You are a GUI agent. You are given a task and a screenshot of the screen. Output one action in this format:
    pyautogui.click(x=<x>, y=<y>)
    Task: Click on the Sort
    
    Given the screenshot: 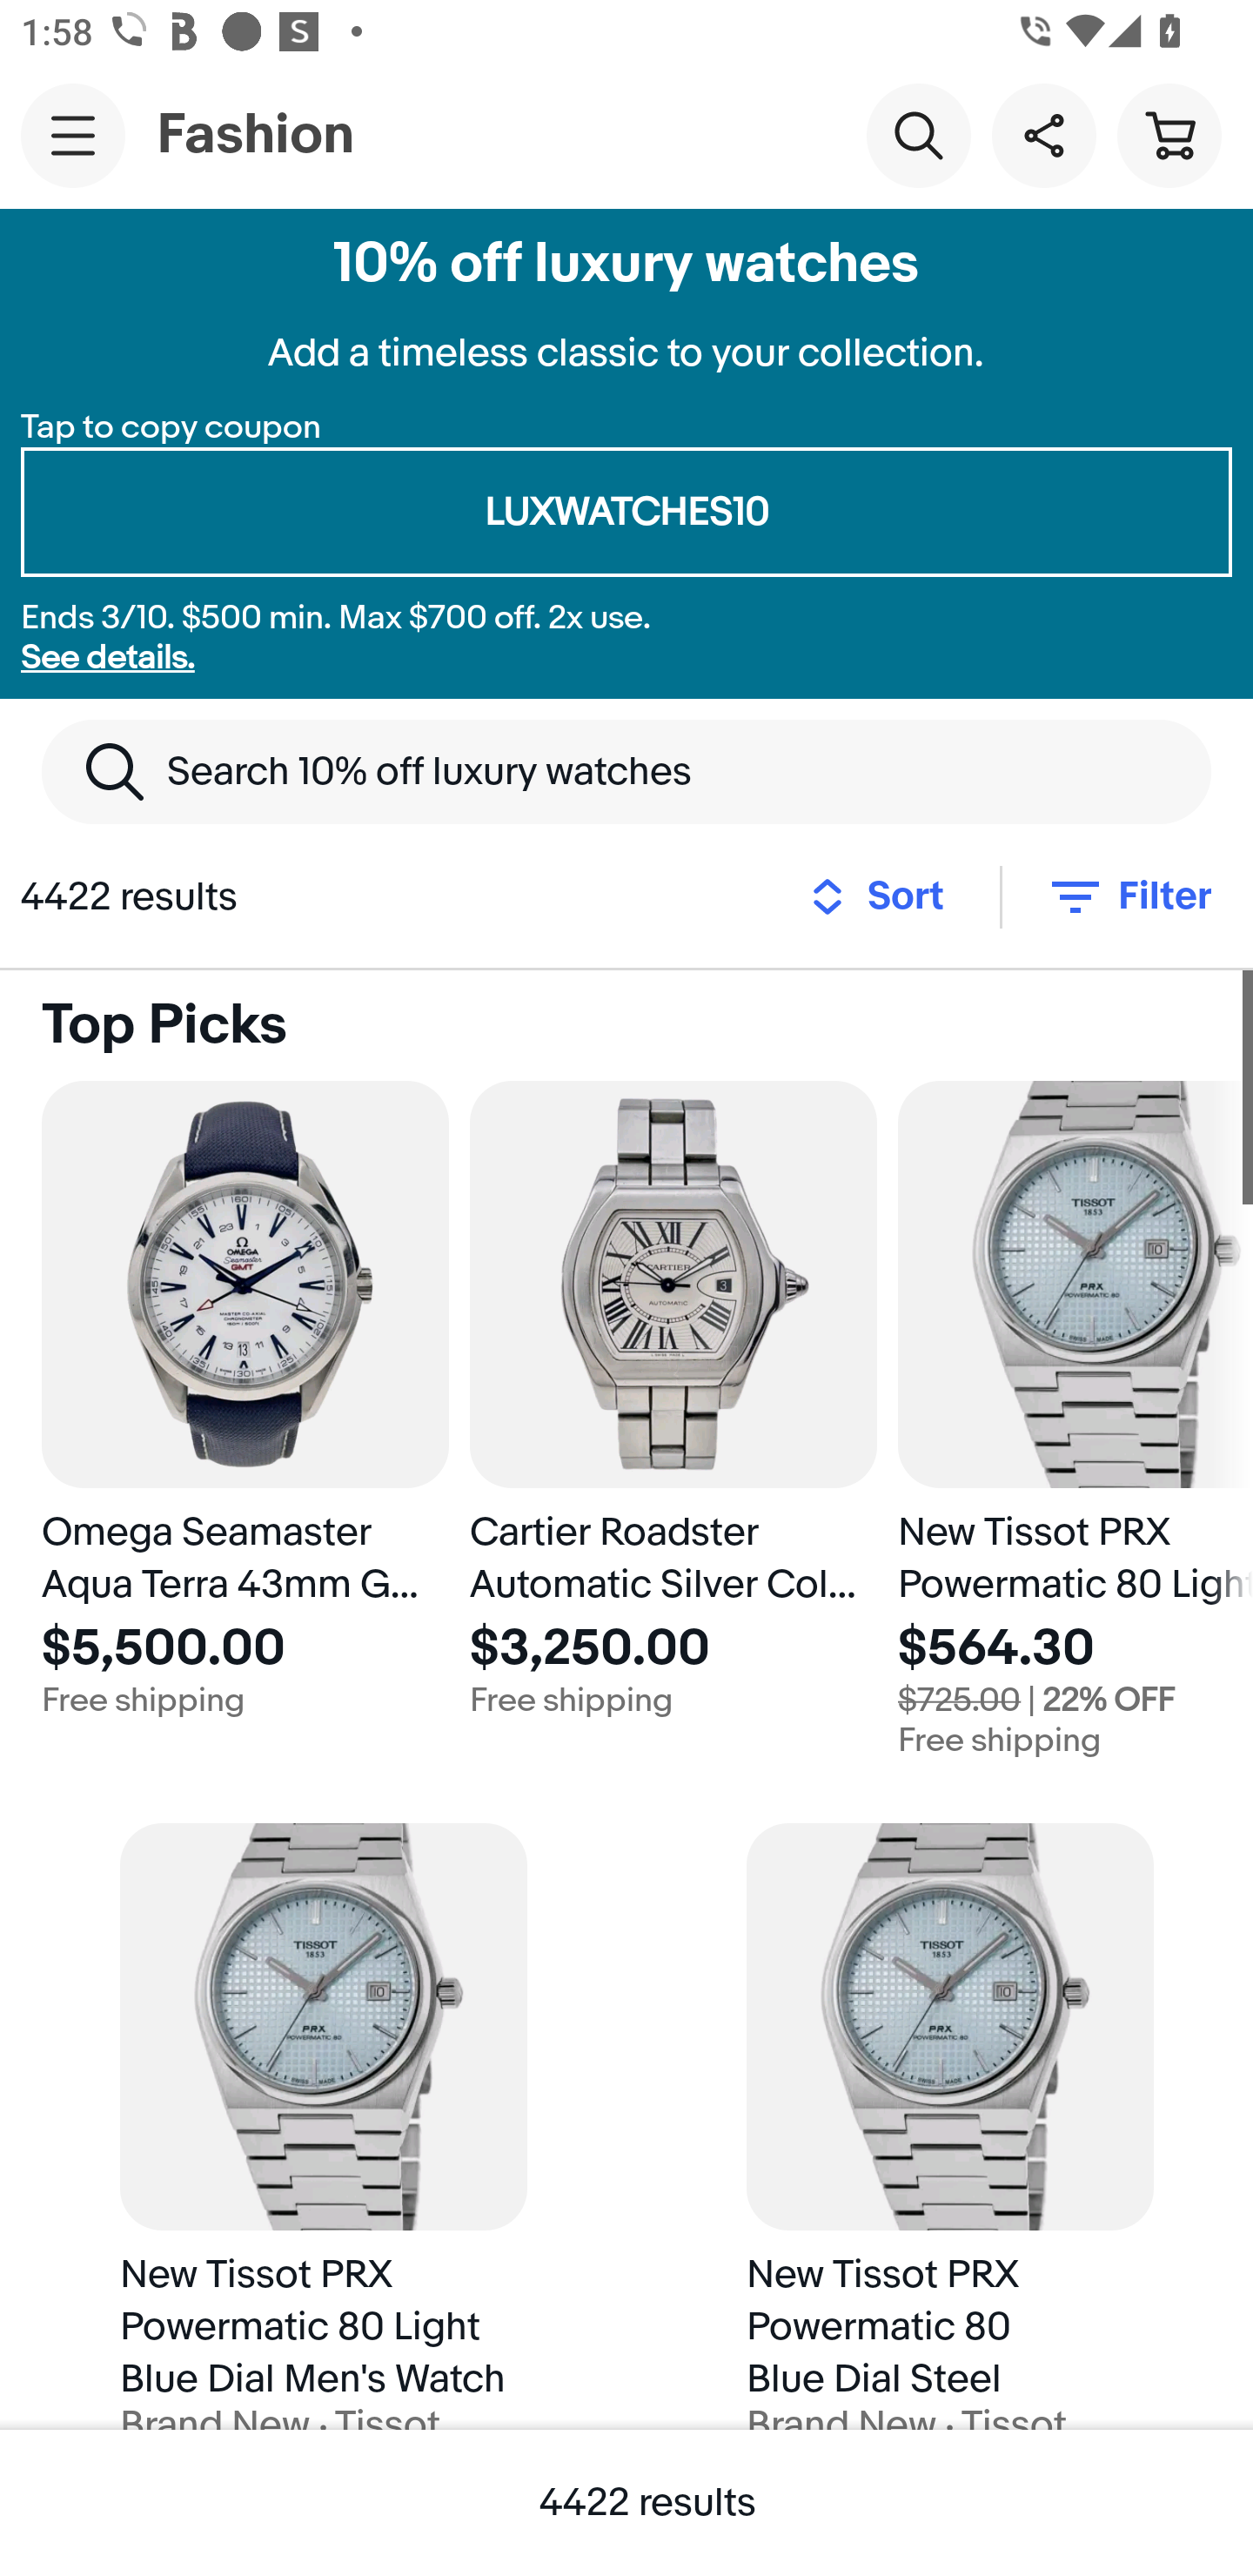 What is the action you would take?
    pyautogui.click(x=885, y=897)
    